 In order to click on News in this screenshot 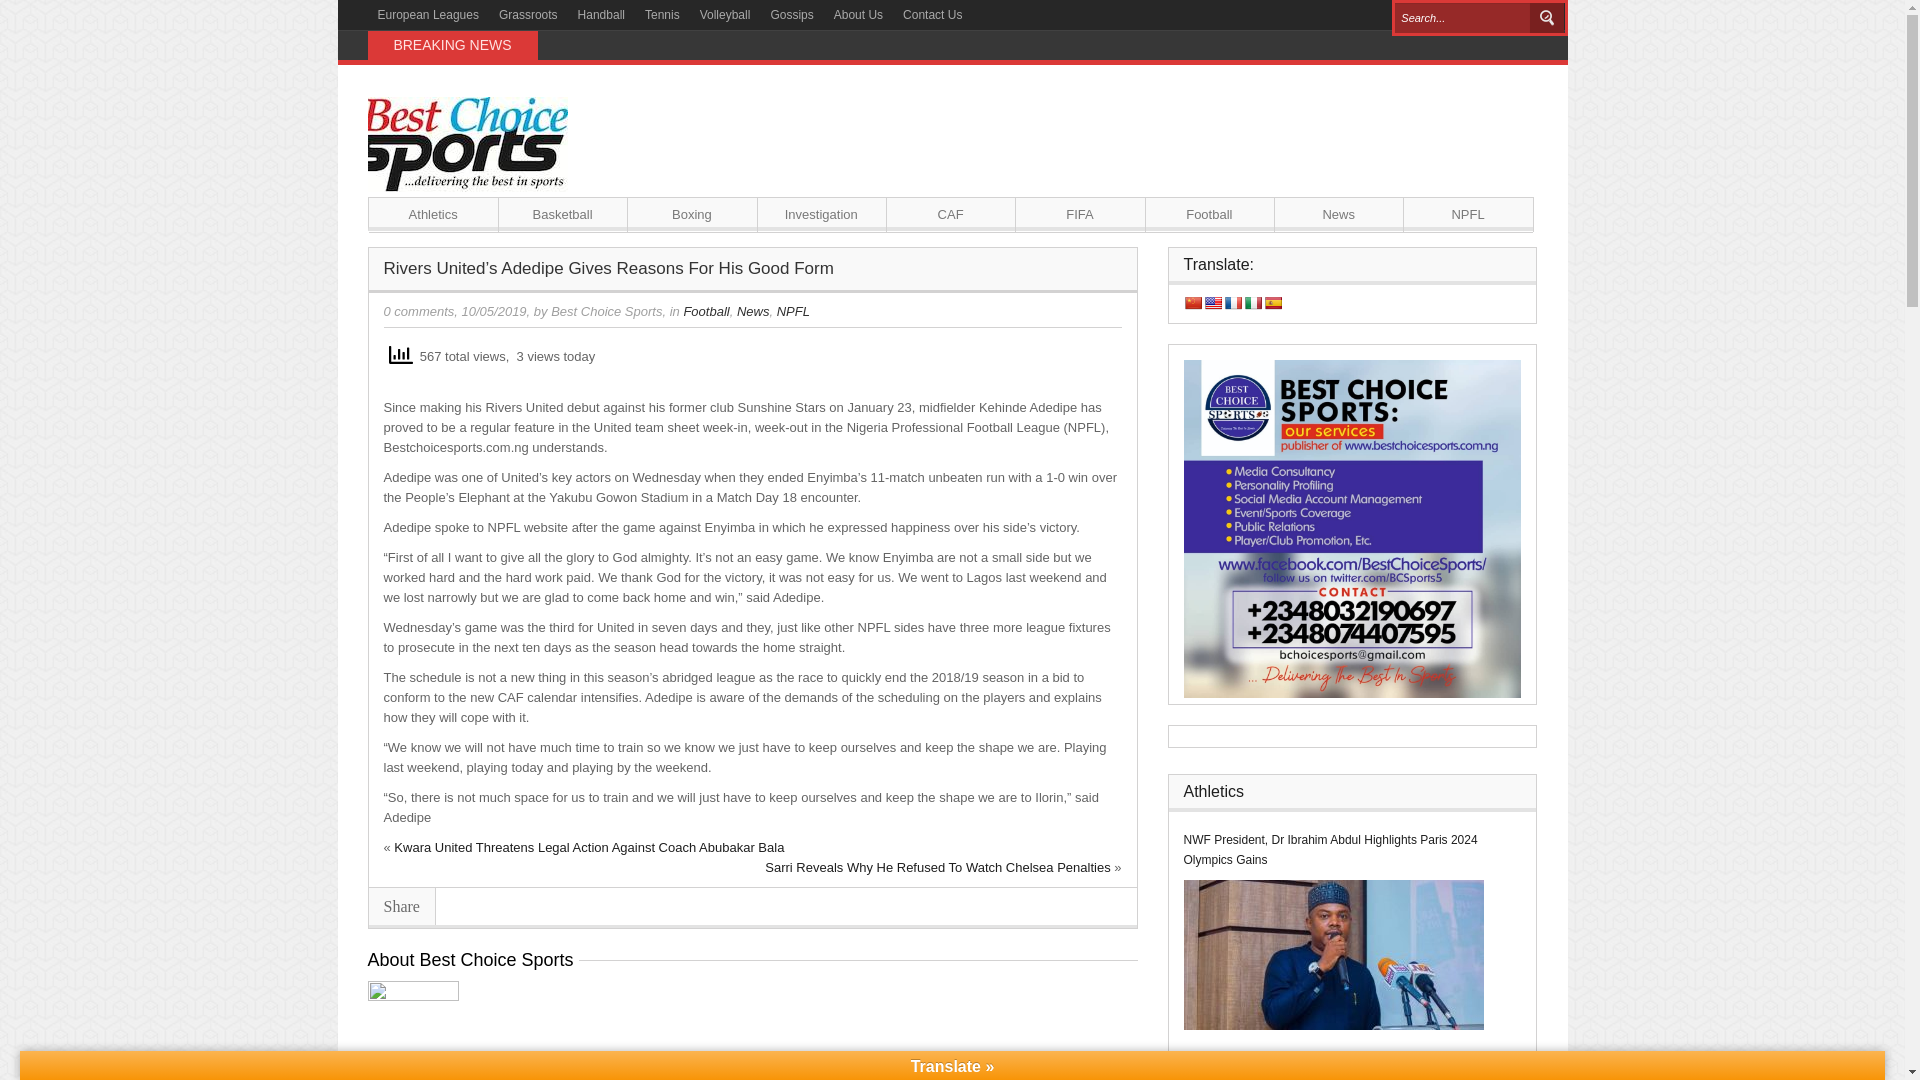, I will do `click(753, 310)`.